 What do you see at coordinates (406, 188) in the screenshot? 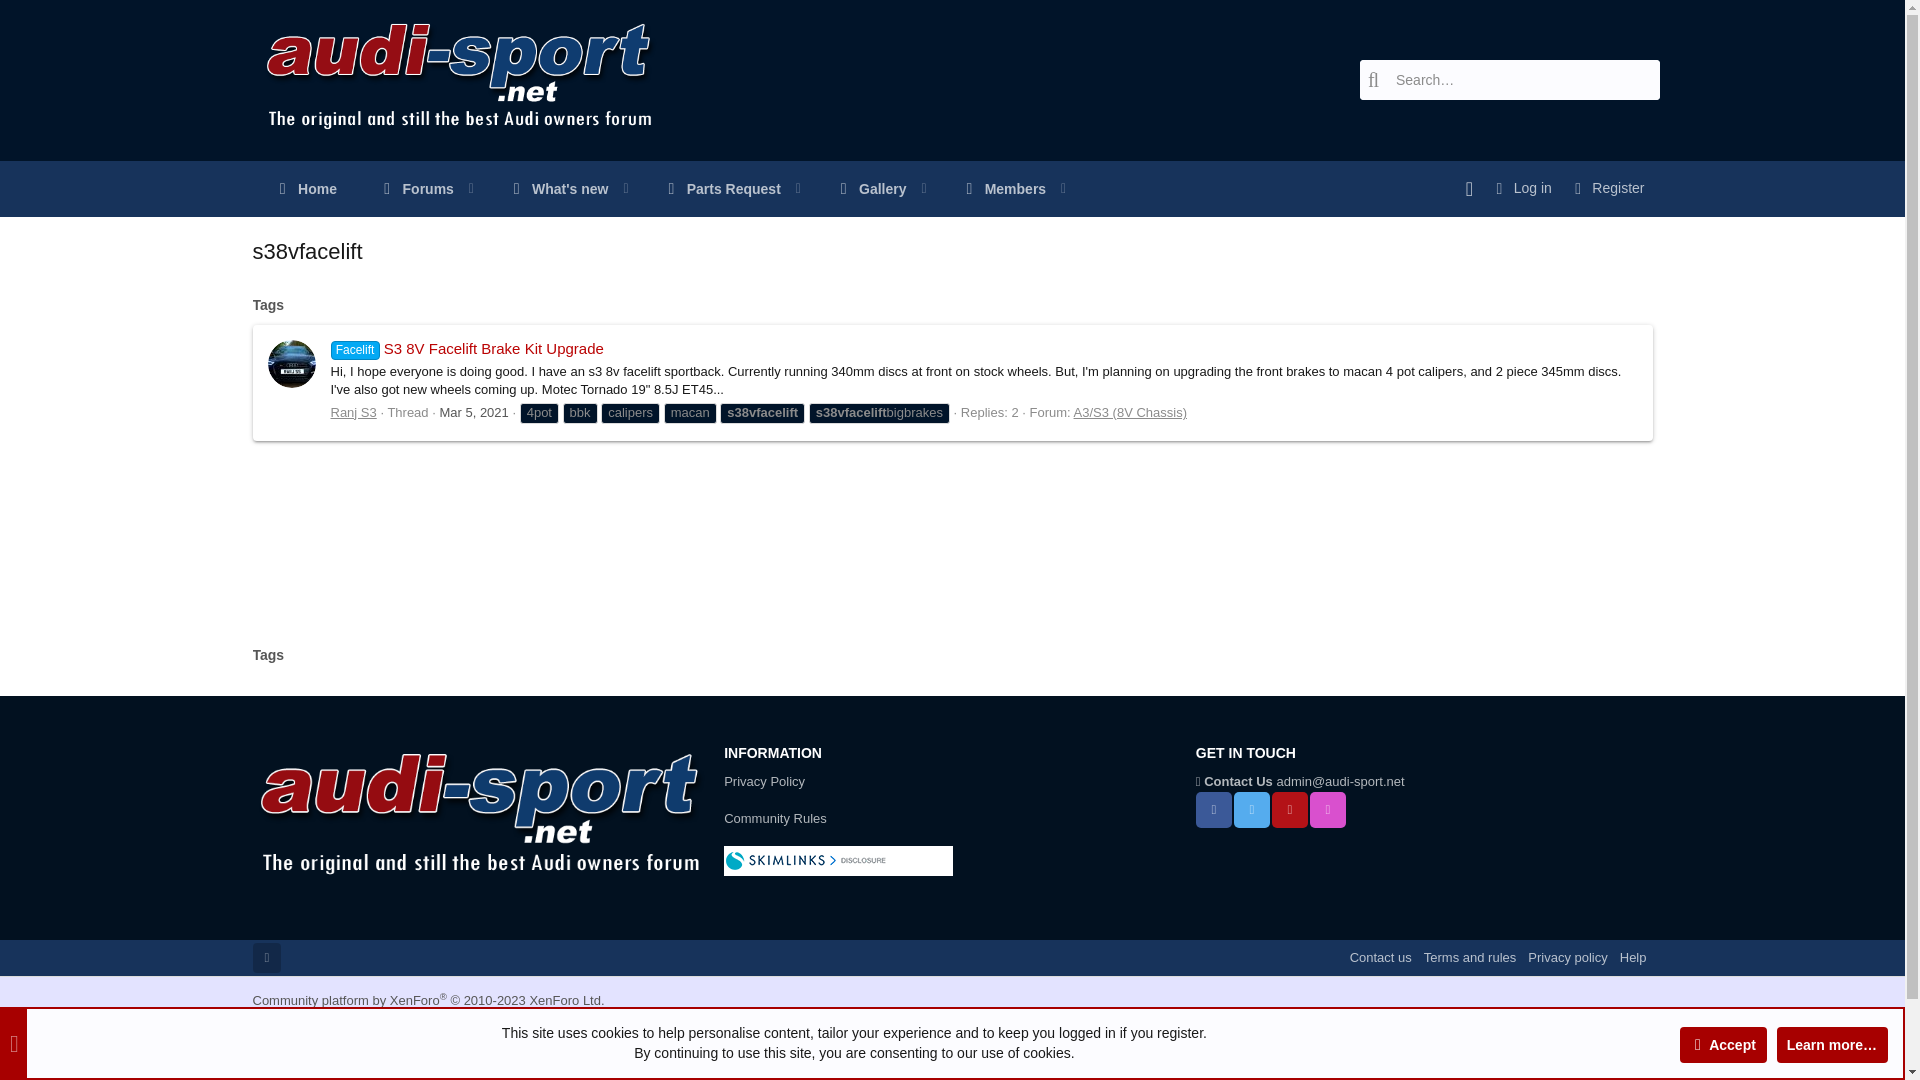
I see `Forums` at bounding box center [406, 188].